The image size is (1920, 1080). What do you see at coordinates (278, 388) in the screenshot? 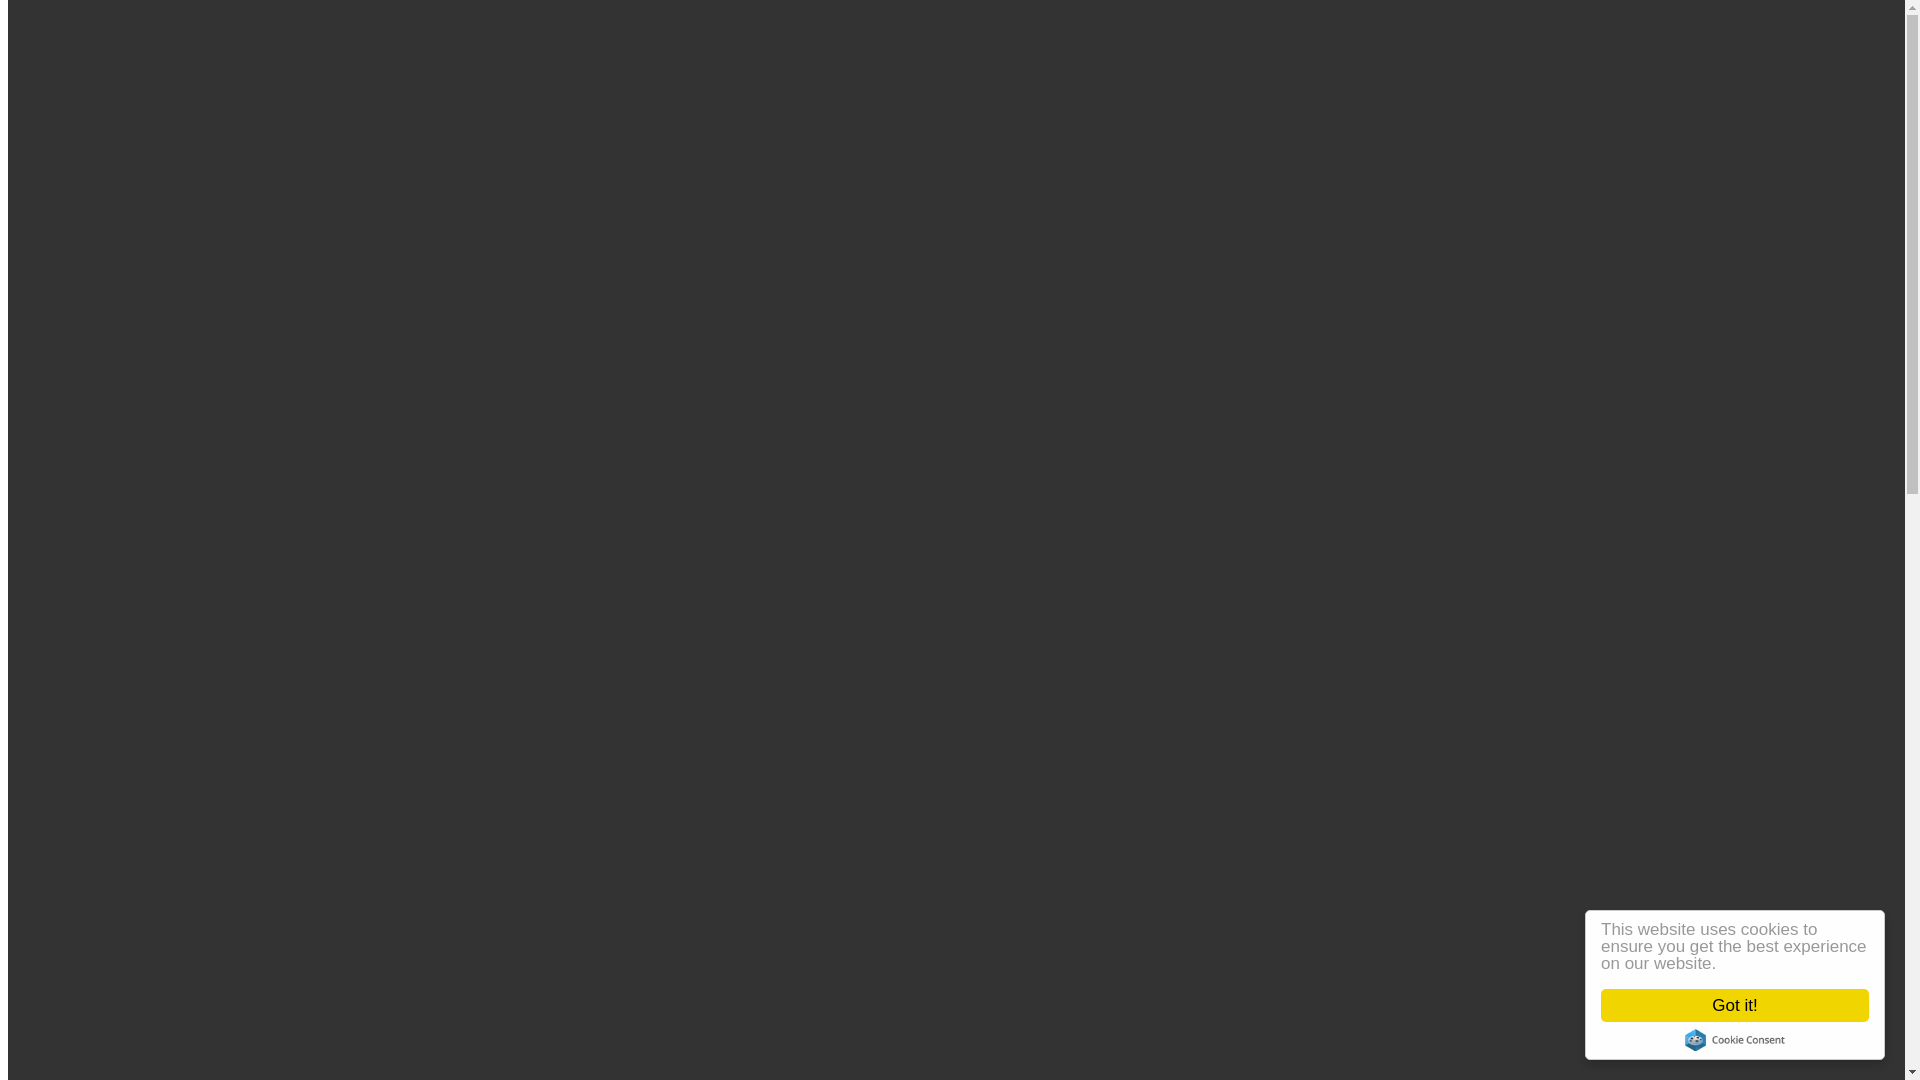
I see `ECRs and other EDMS documents managed by the BE-EA` at bounding box center [278, 388].